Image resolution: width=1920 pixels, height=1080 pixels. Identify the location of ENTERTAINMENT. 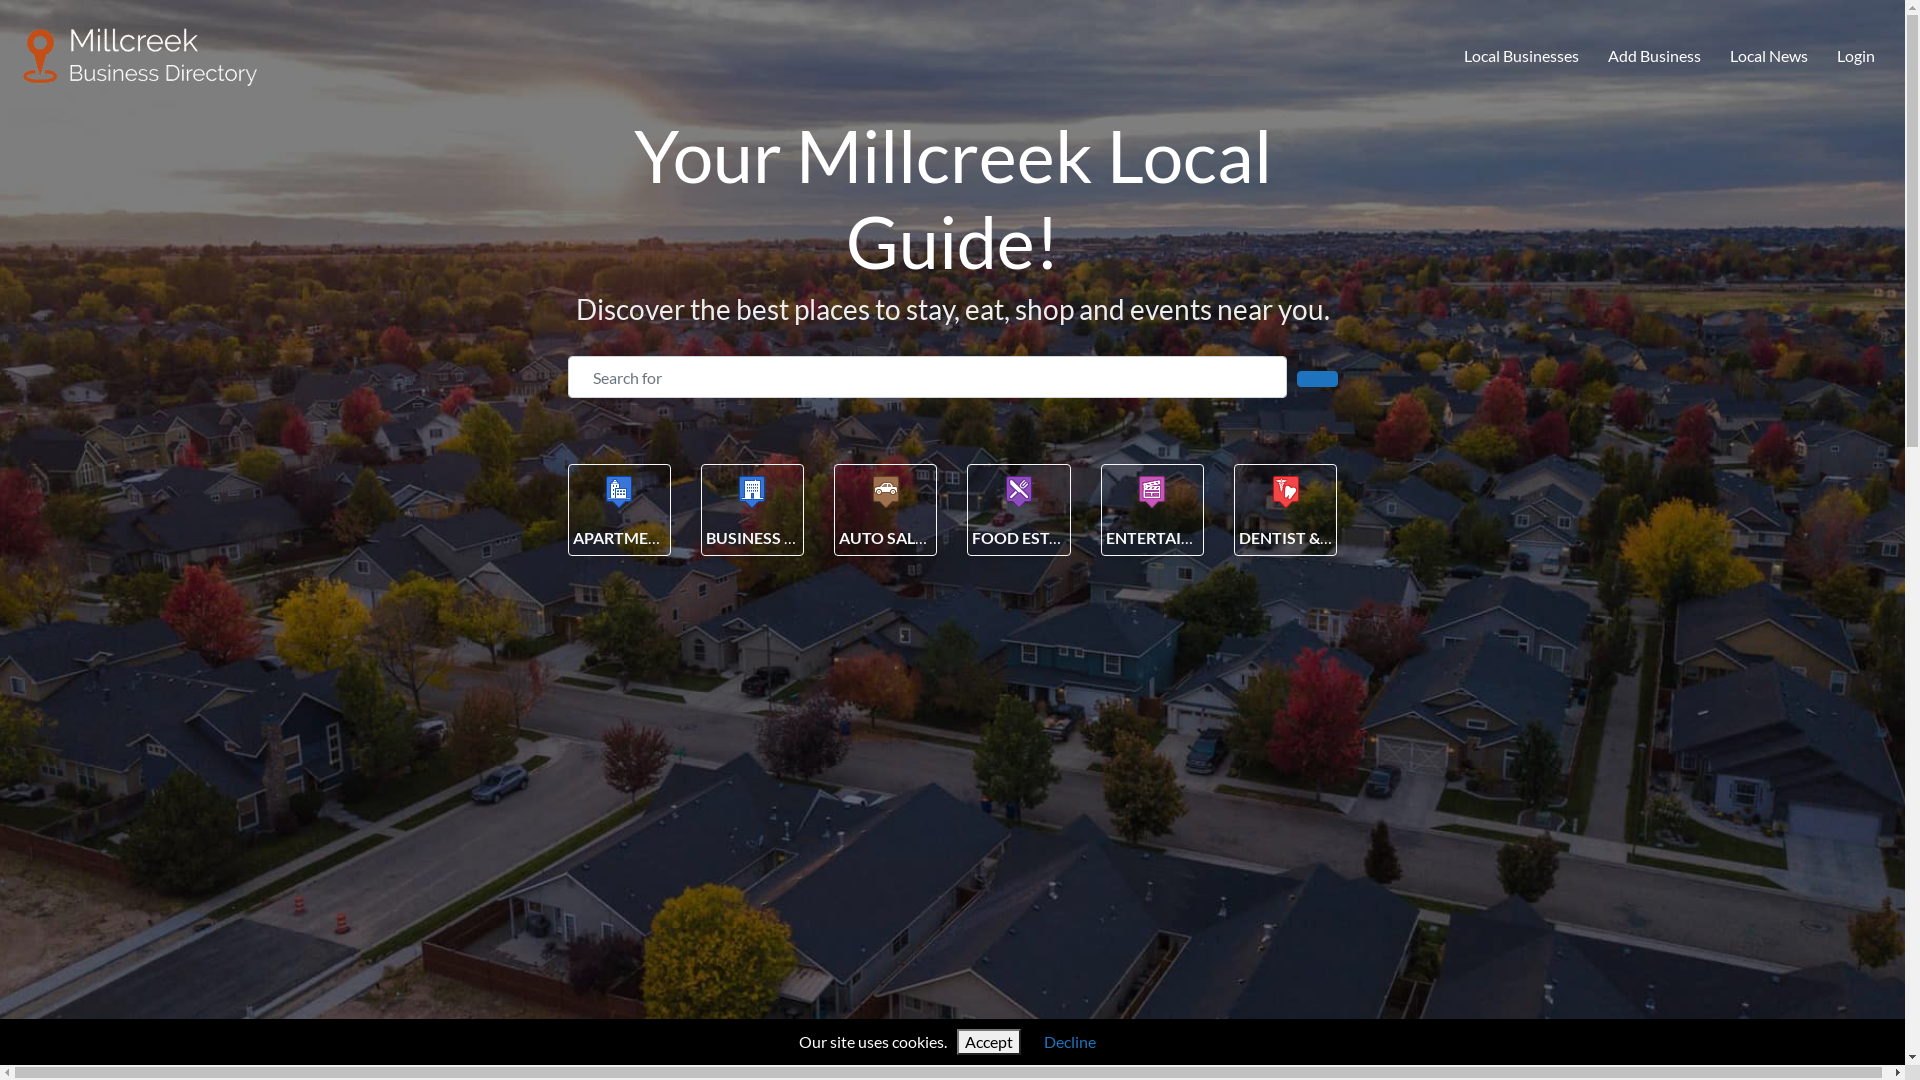
(1172, 538).